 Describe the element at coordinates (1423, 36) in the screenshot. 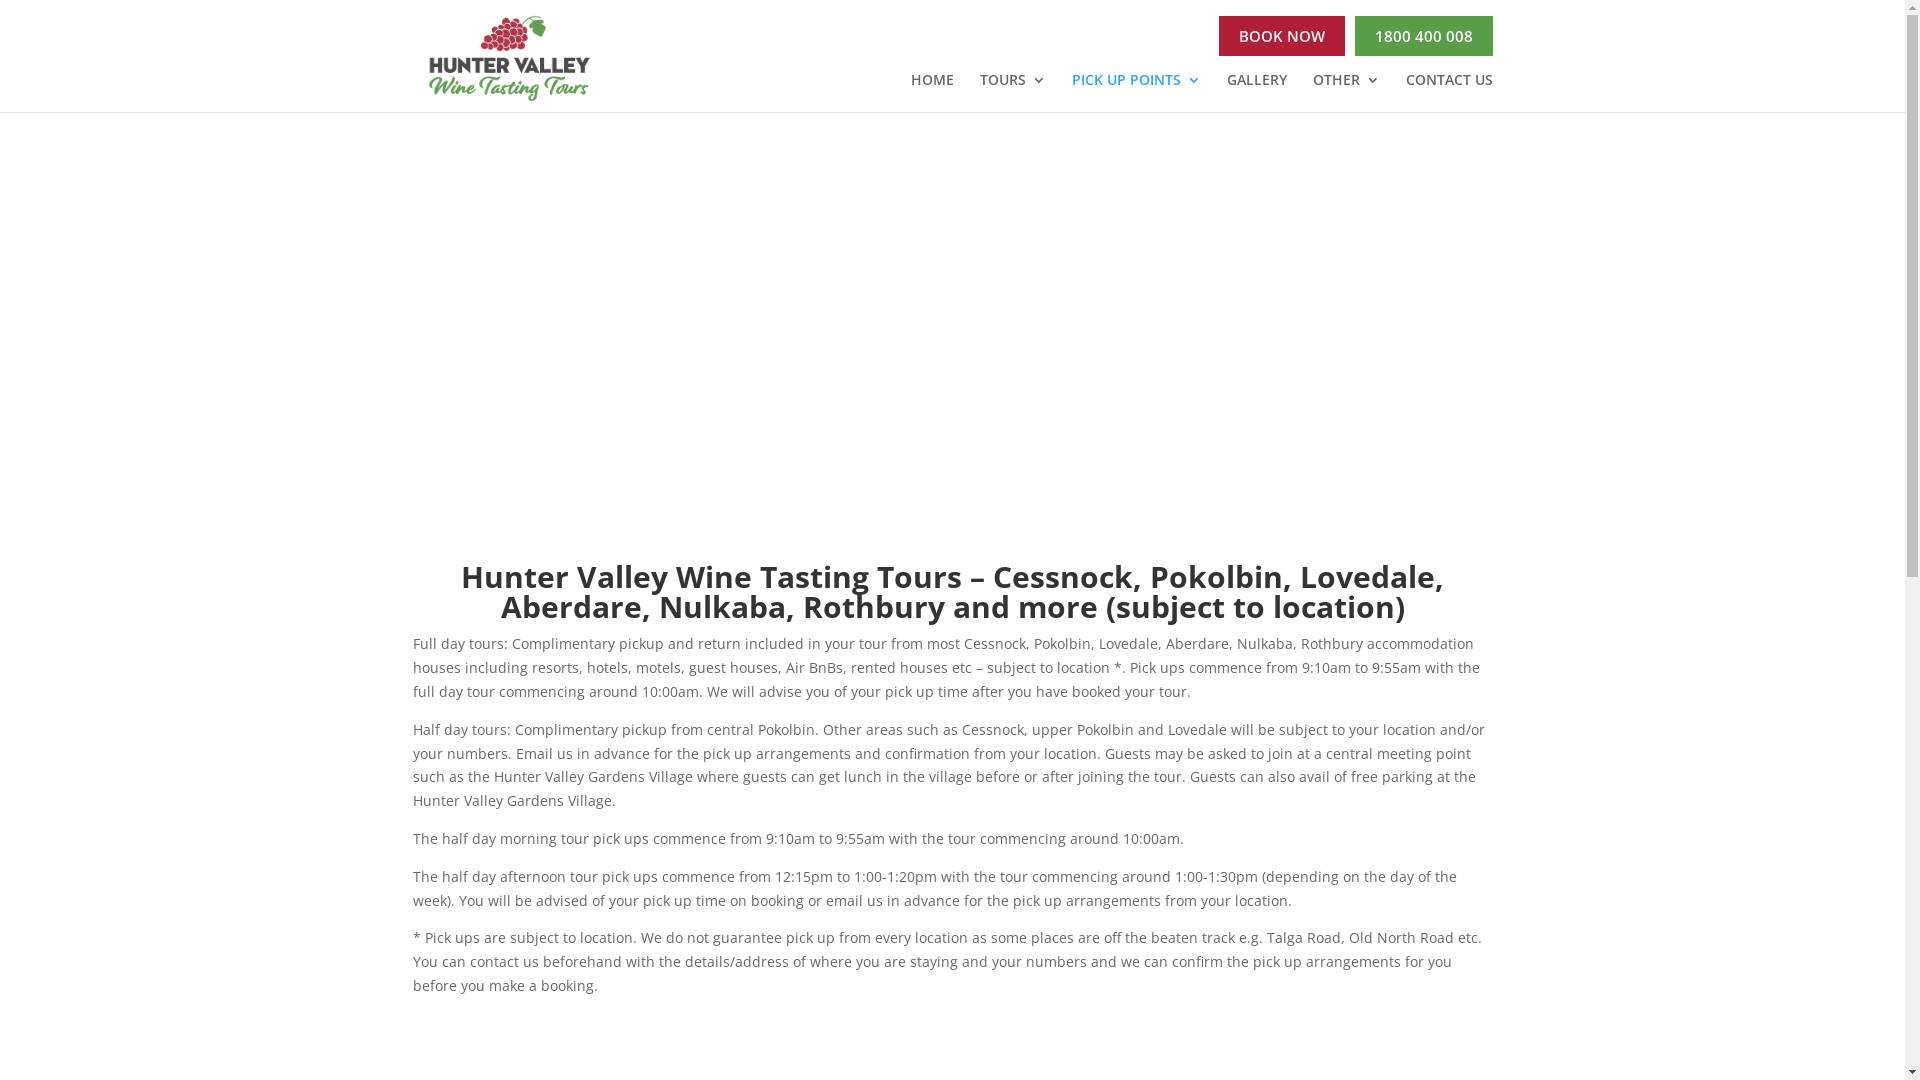

I see `1800 400 008` at that location.